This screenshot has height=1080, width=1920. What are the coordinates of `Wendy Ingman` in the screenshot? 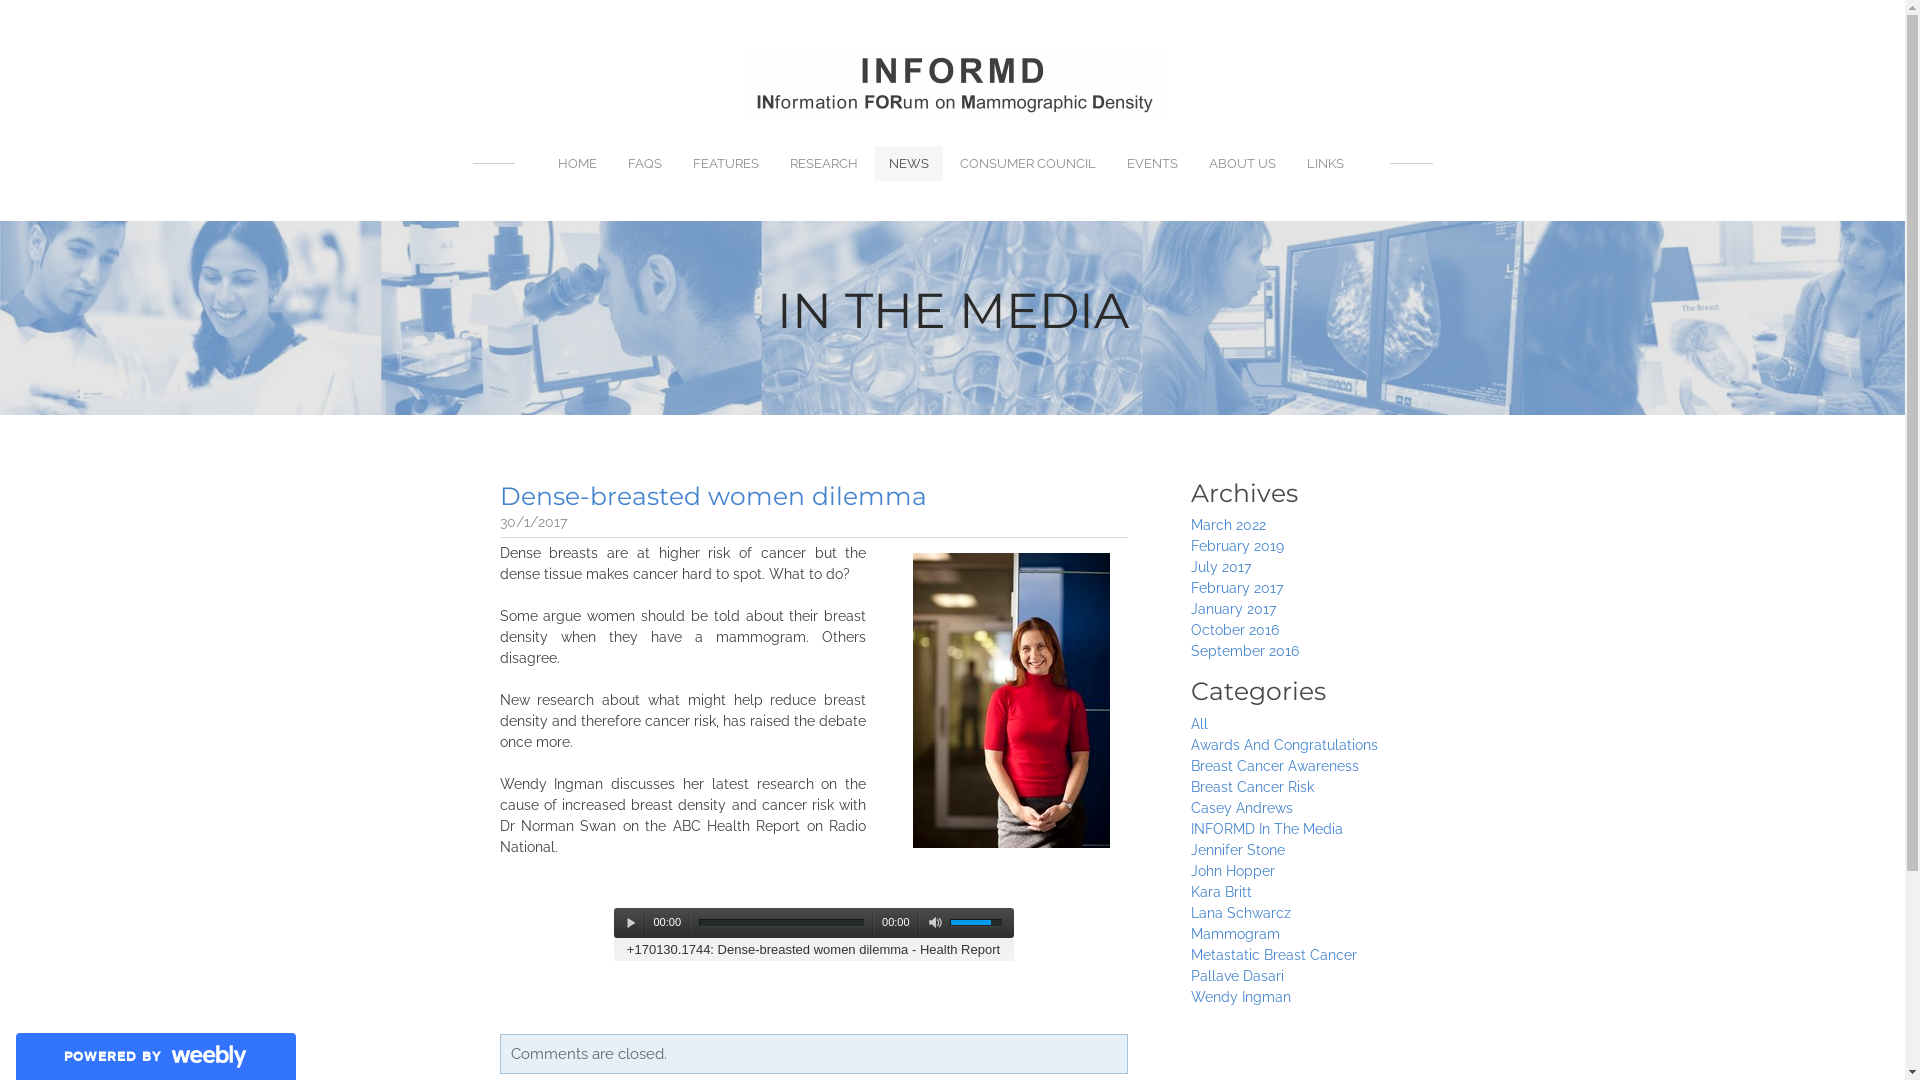 It's located at (1240, 997).